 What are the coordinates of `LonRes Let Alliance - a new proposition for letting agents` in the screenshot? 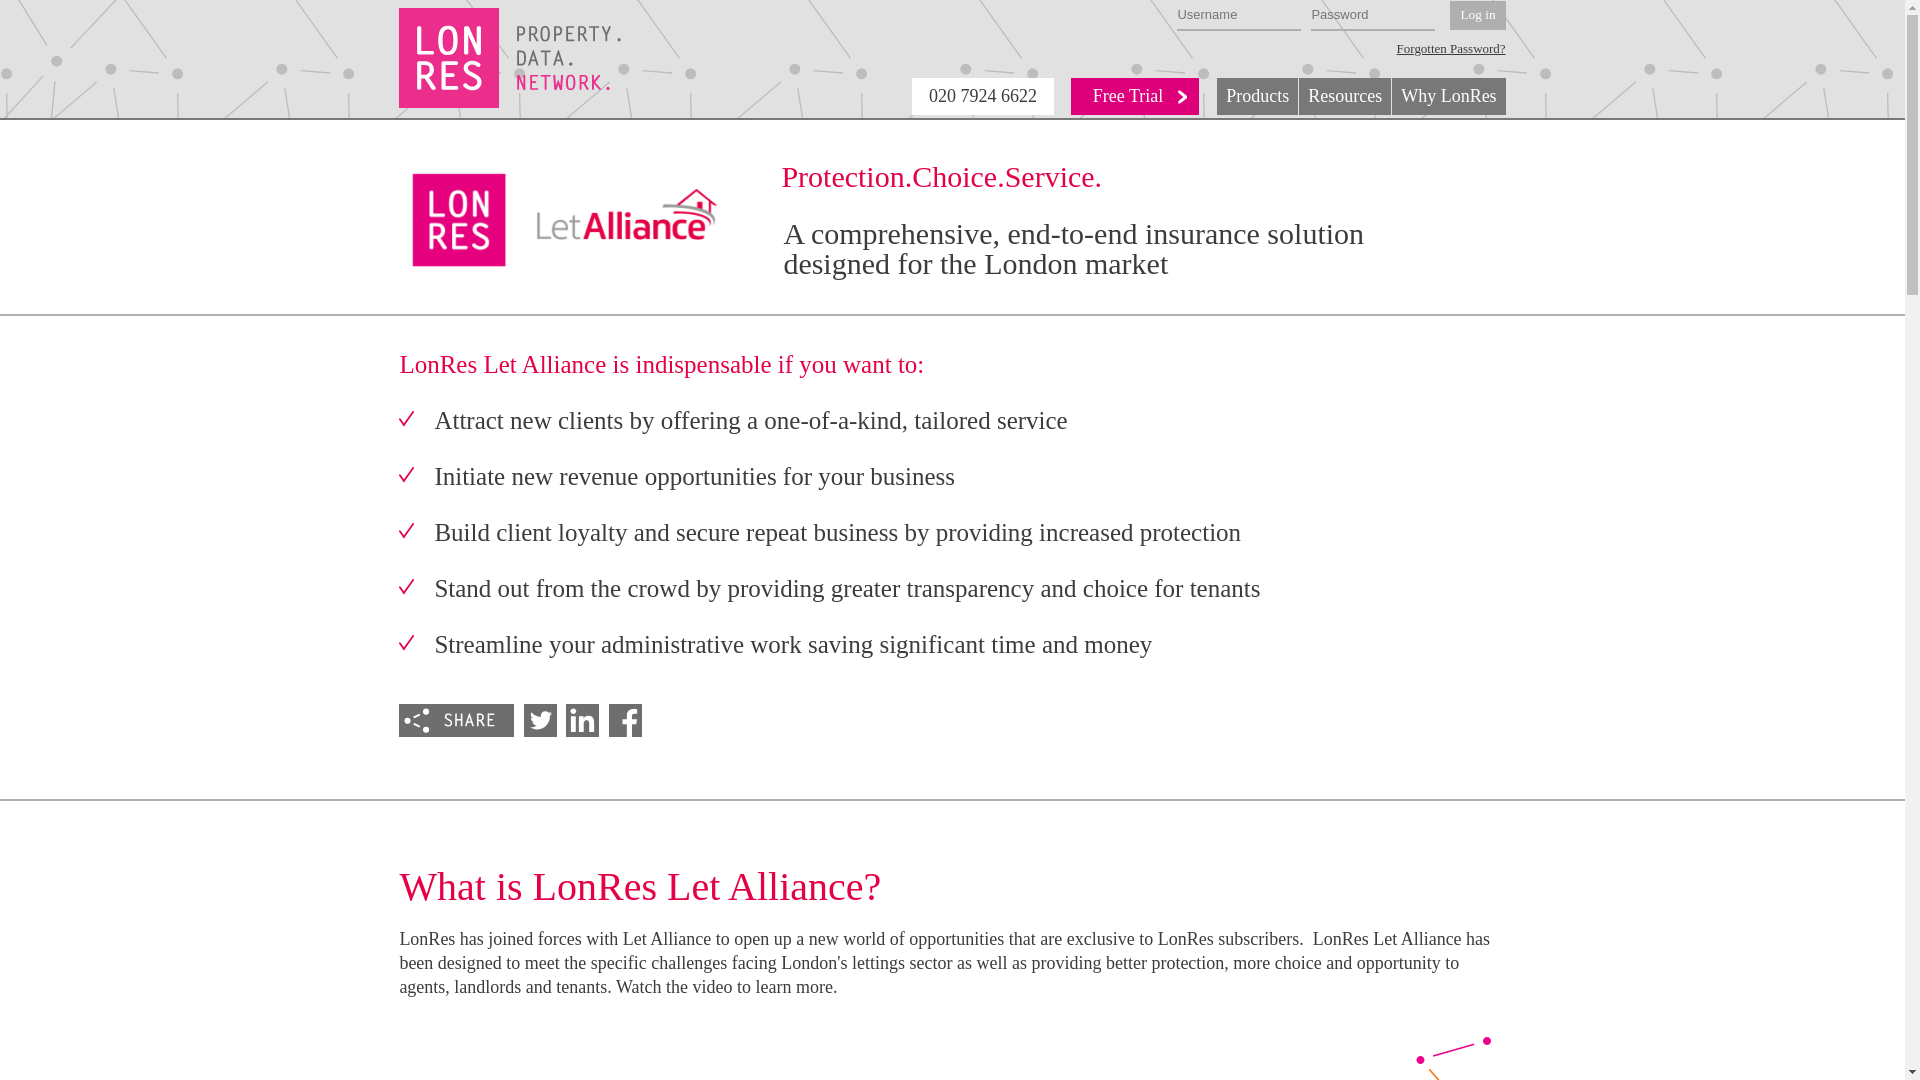 It's located at (864, 1036).